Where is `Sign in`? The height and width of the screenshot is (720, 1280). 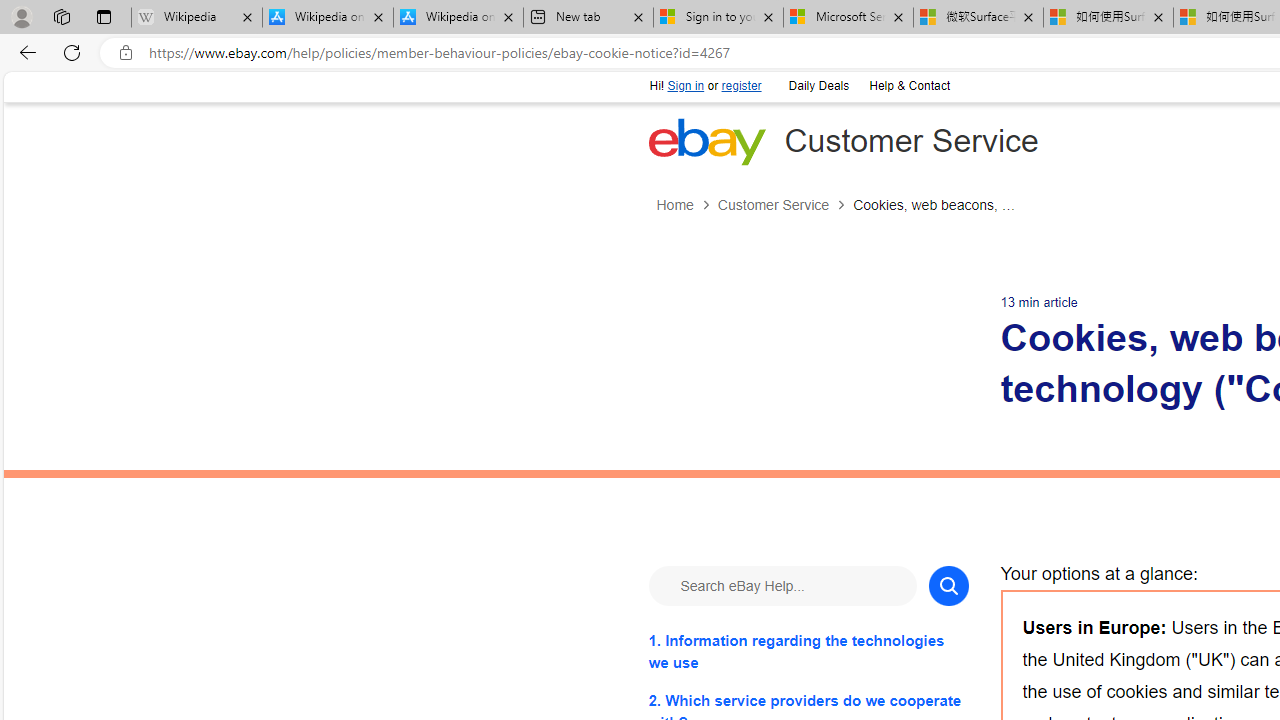
Sign in is located at coordinates (686, 86).